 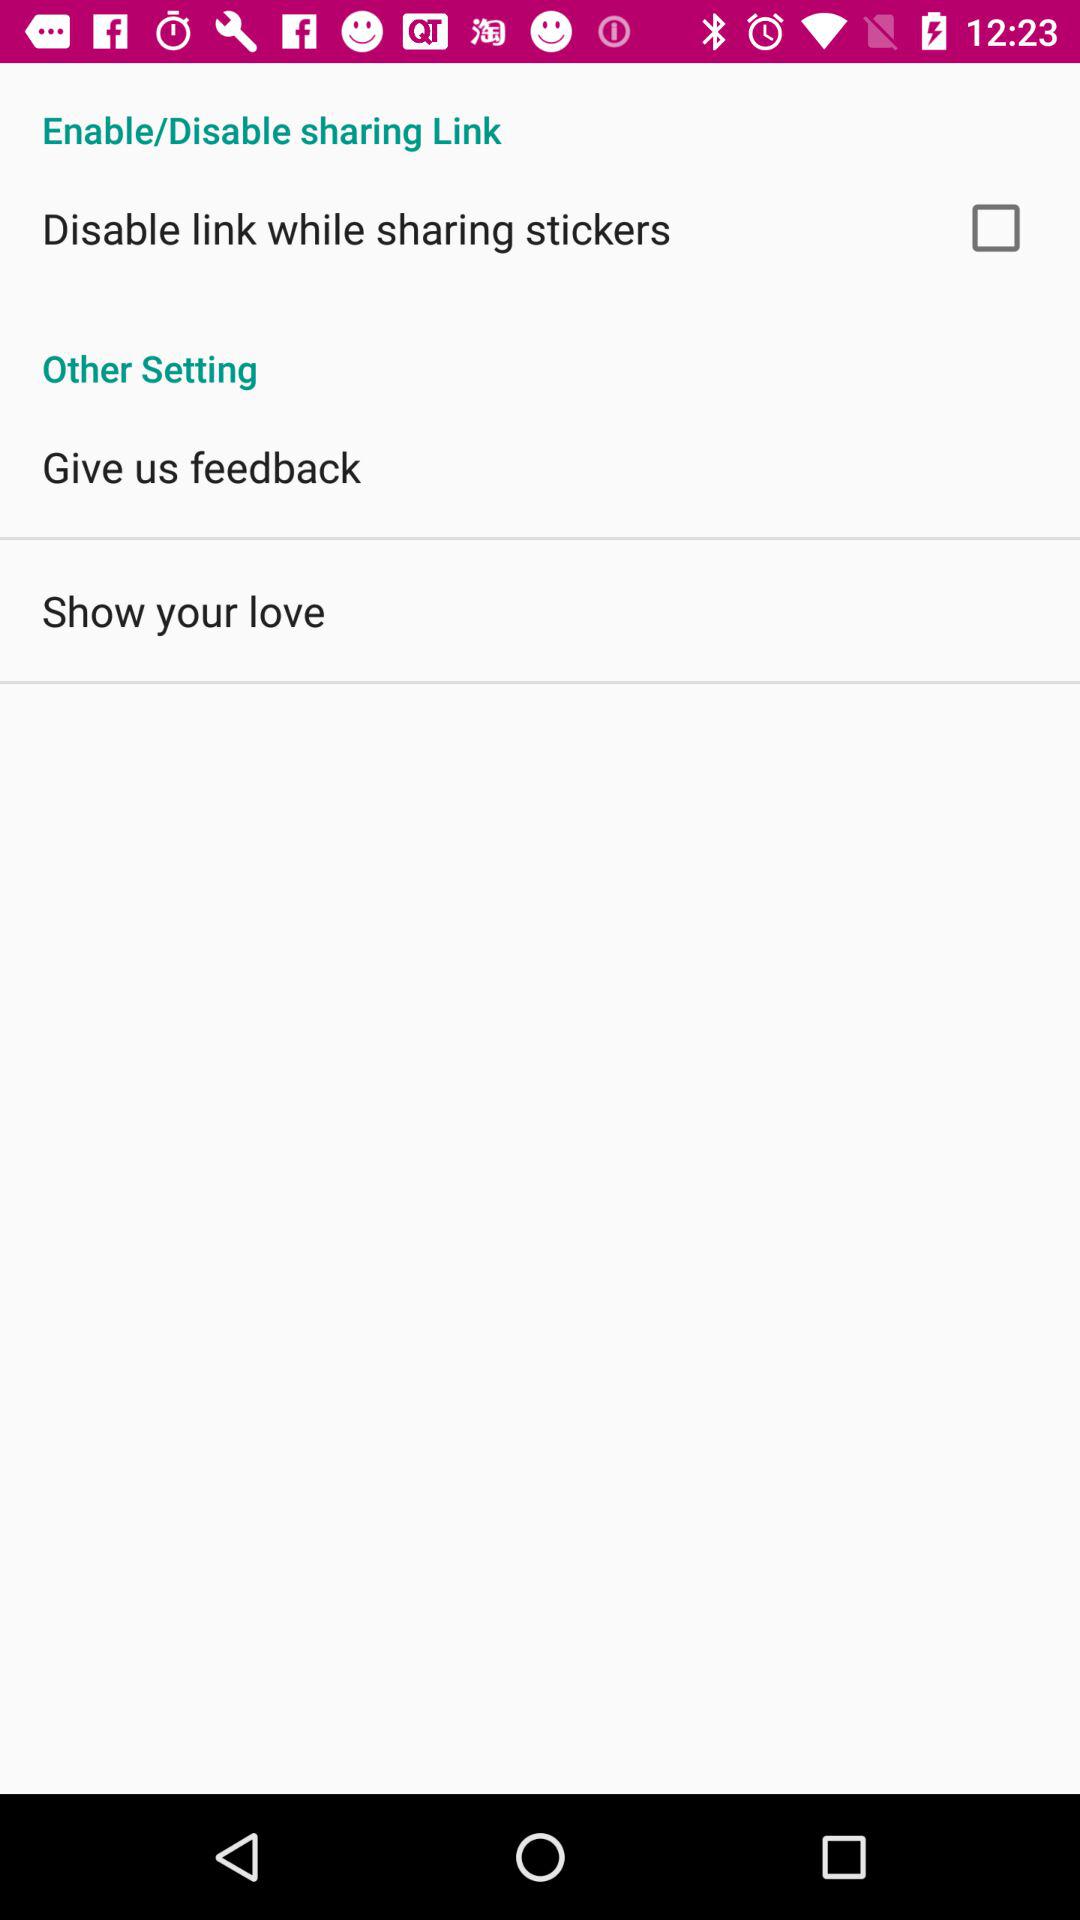 I want to click on select the app below give us feedback icon, so click(x=184, y=610).